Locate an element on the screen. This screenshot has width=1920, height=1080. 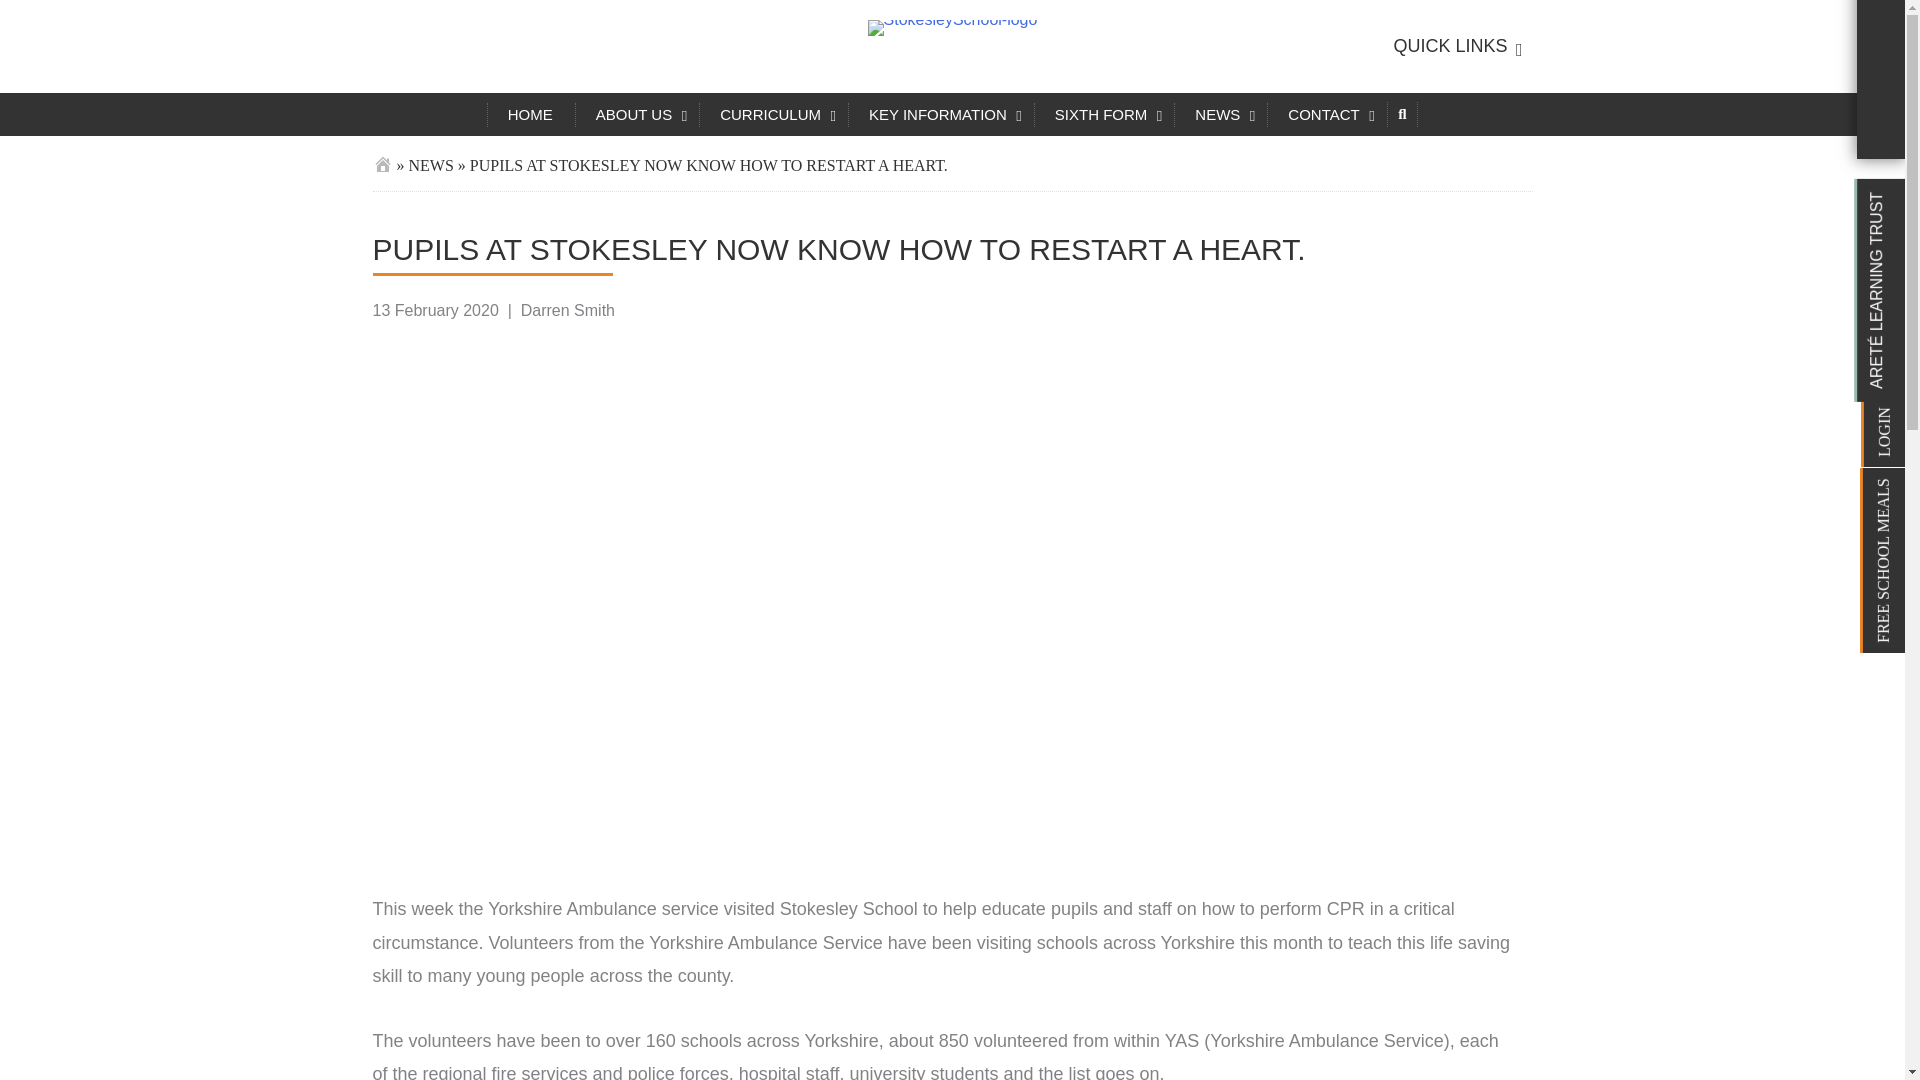
ABOUT US is located at coordinates (636, 114).